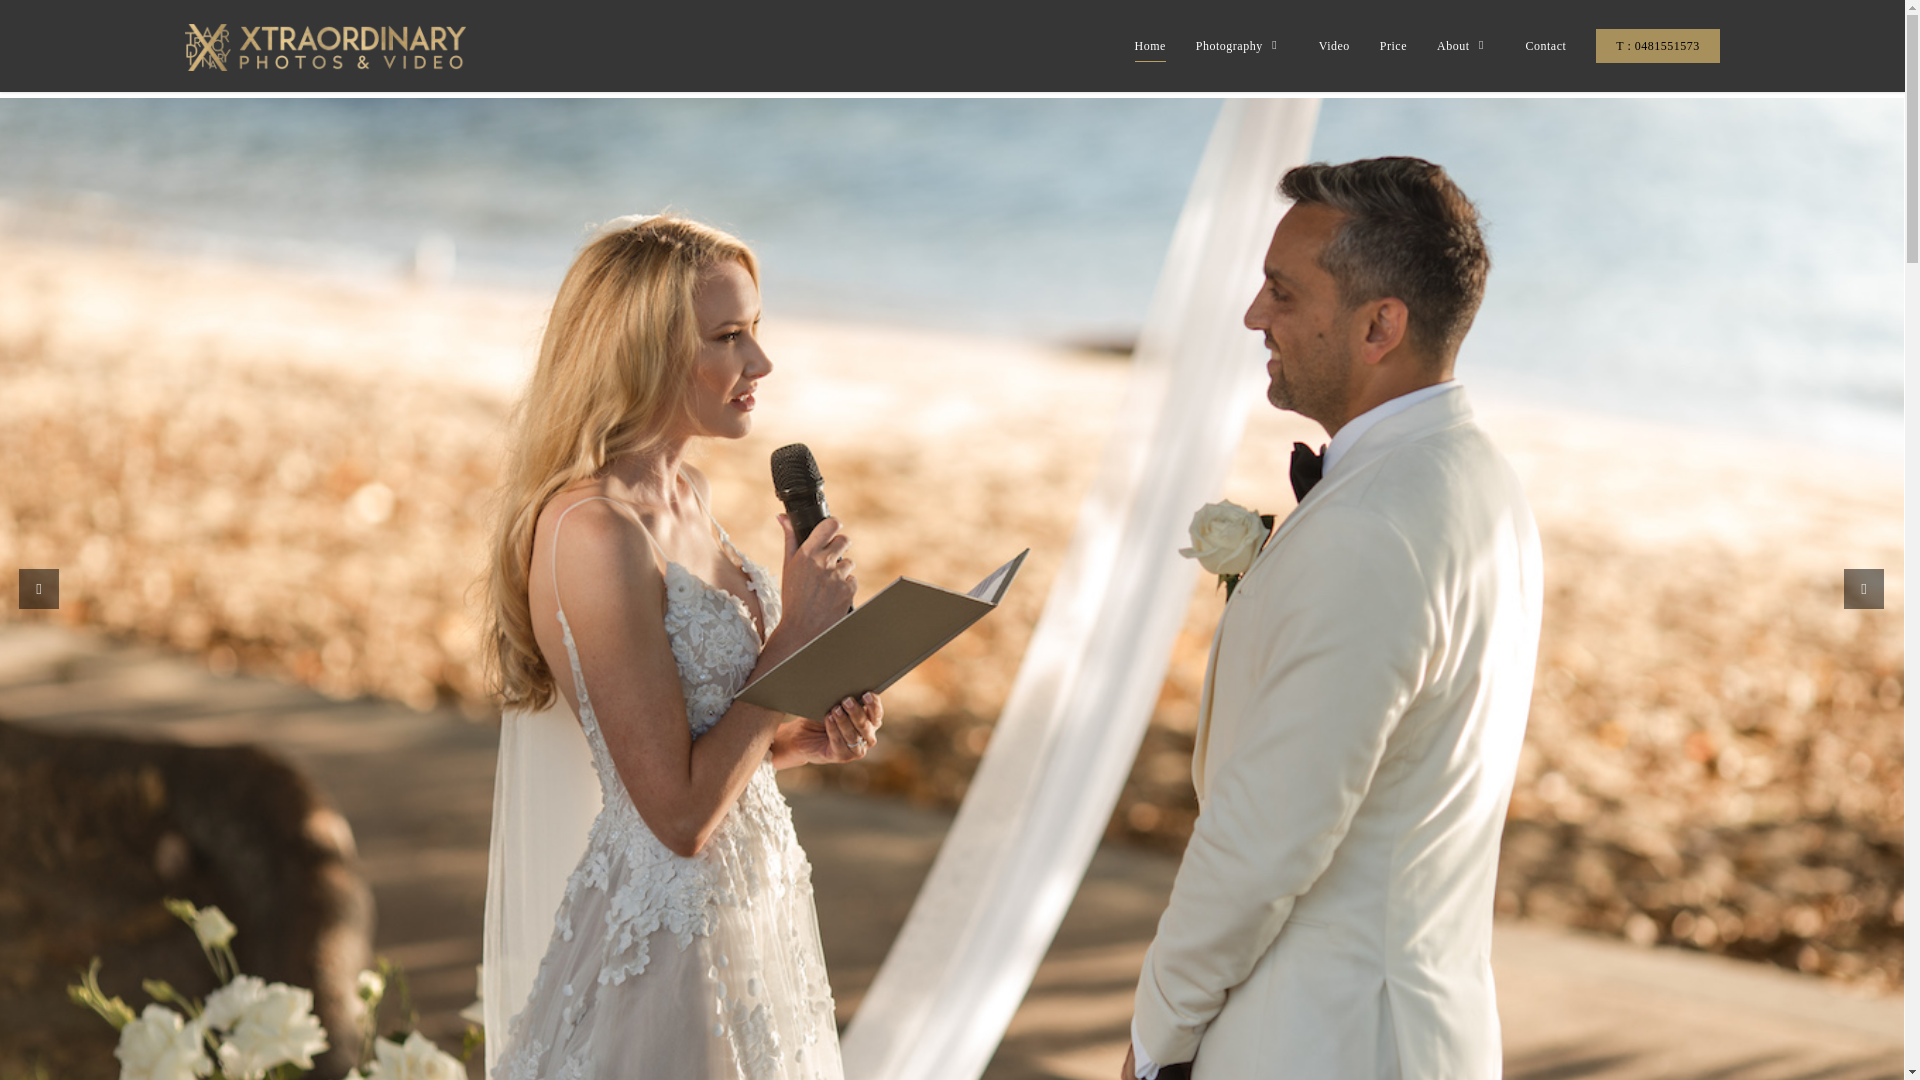 The width and height of the screenshot is (1920, 1080). What do you see at coordinates (1394, 57) in the screenshot?
I see `Price` at bounding box center [1394, 57].